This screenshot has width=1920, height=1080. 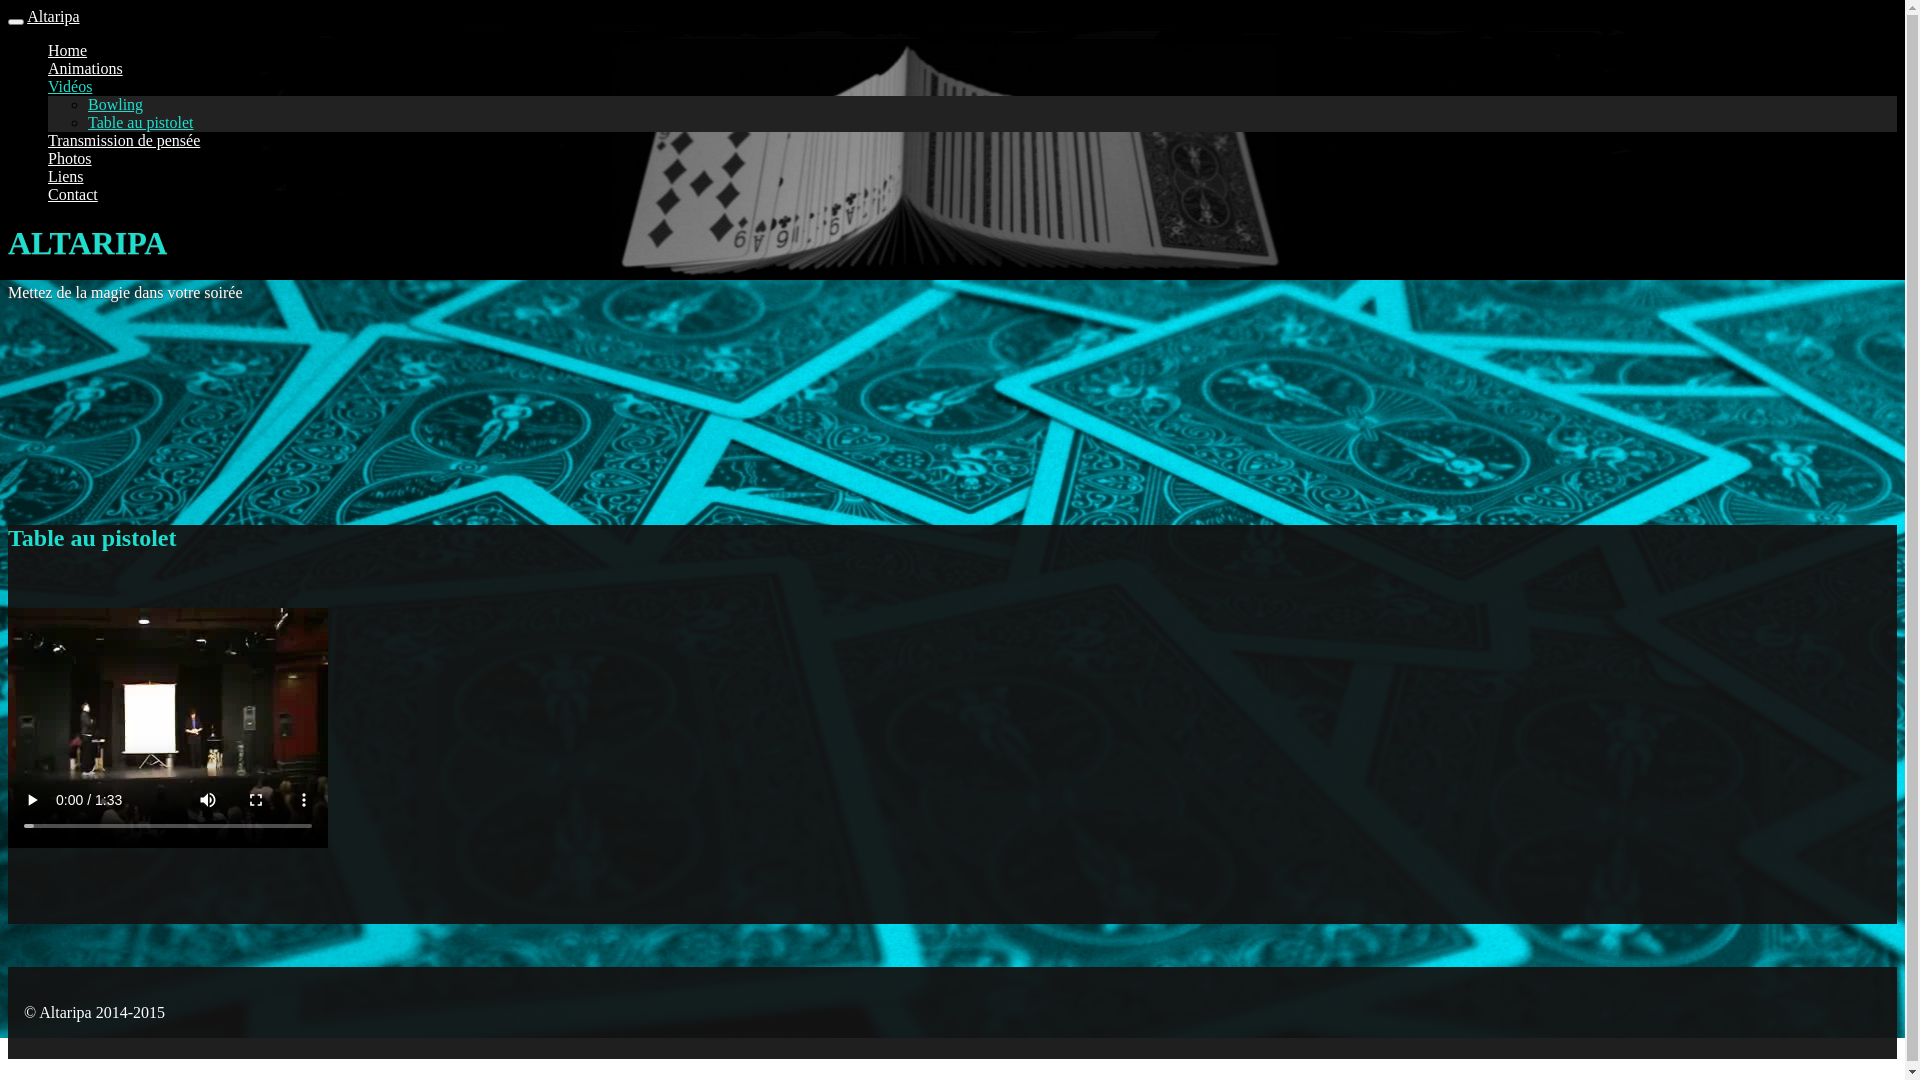 I want to click on Home, so click(x=68, y=50).